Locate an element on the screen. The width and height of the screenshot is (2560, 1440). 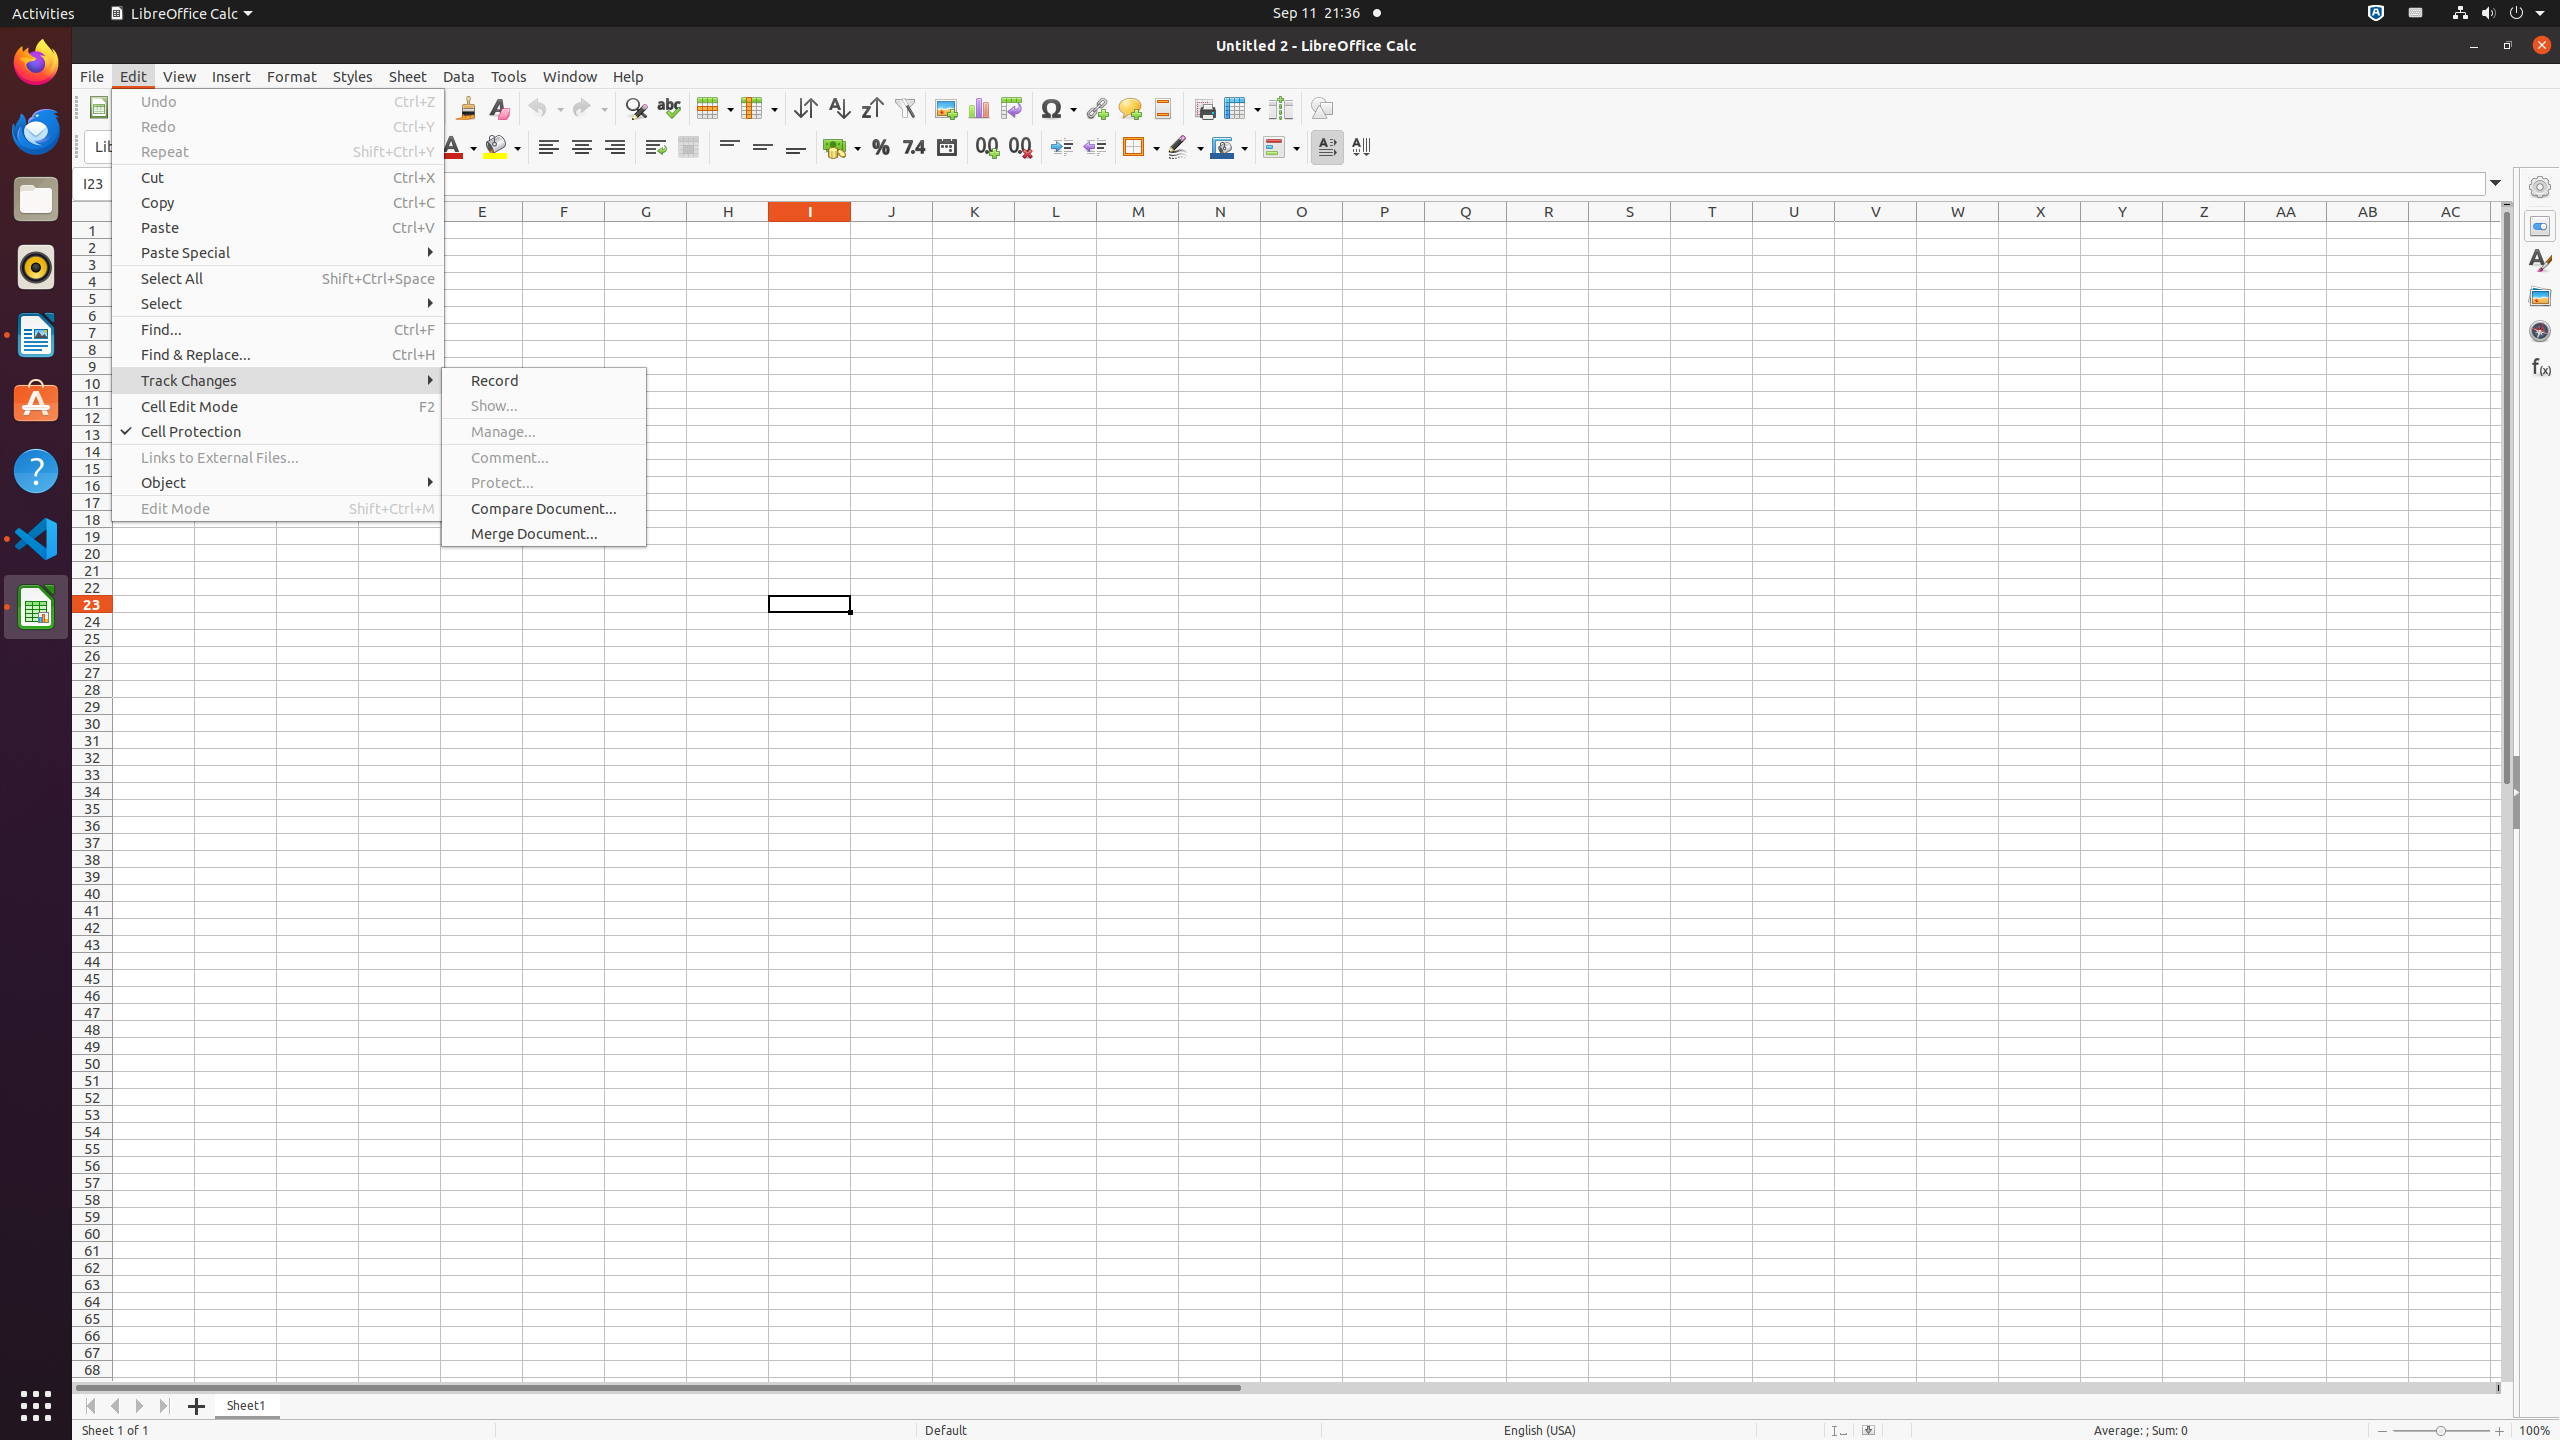
K1 is located at coordinates (974, 230).